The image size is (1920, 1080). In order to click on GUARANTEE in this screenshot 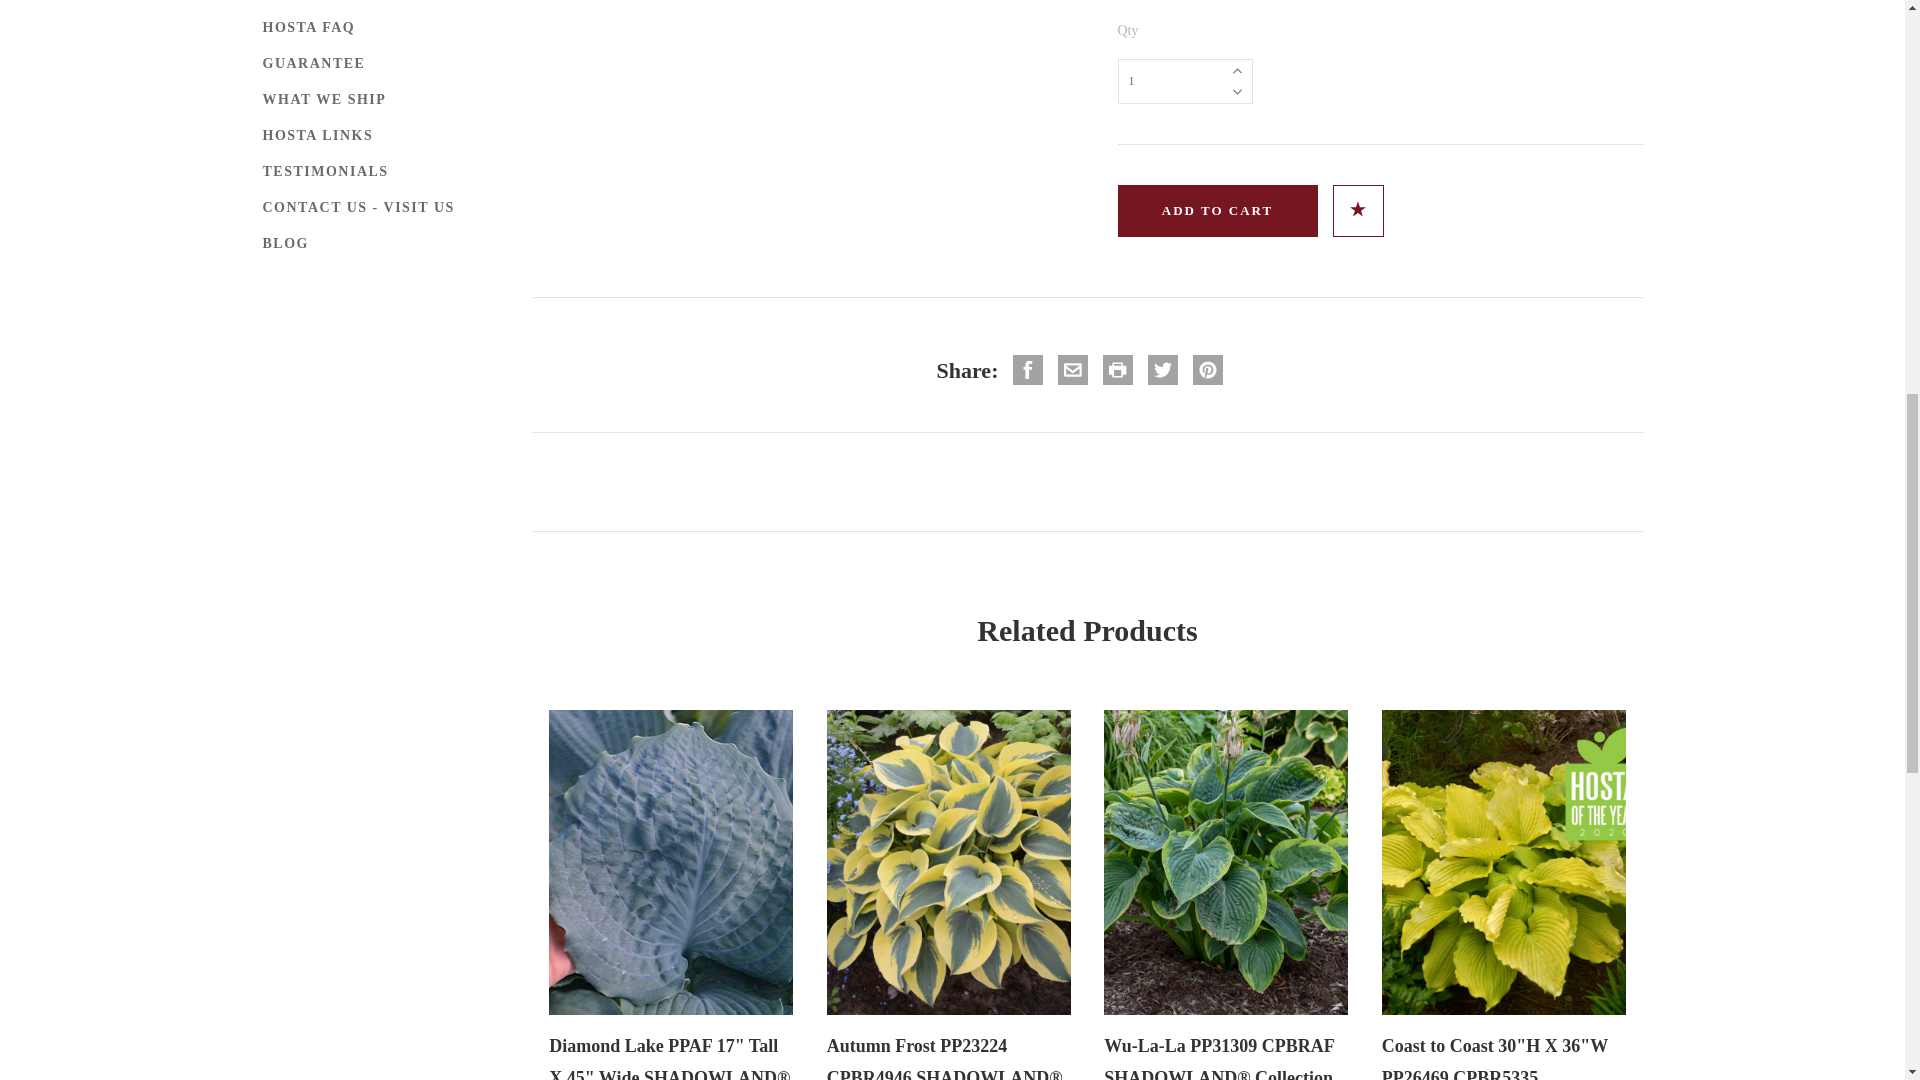, I will do `click(316, 64)`.